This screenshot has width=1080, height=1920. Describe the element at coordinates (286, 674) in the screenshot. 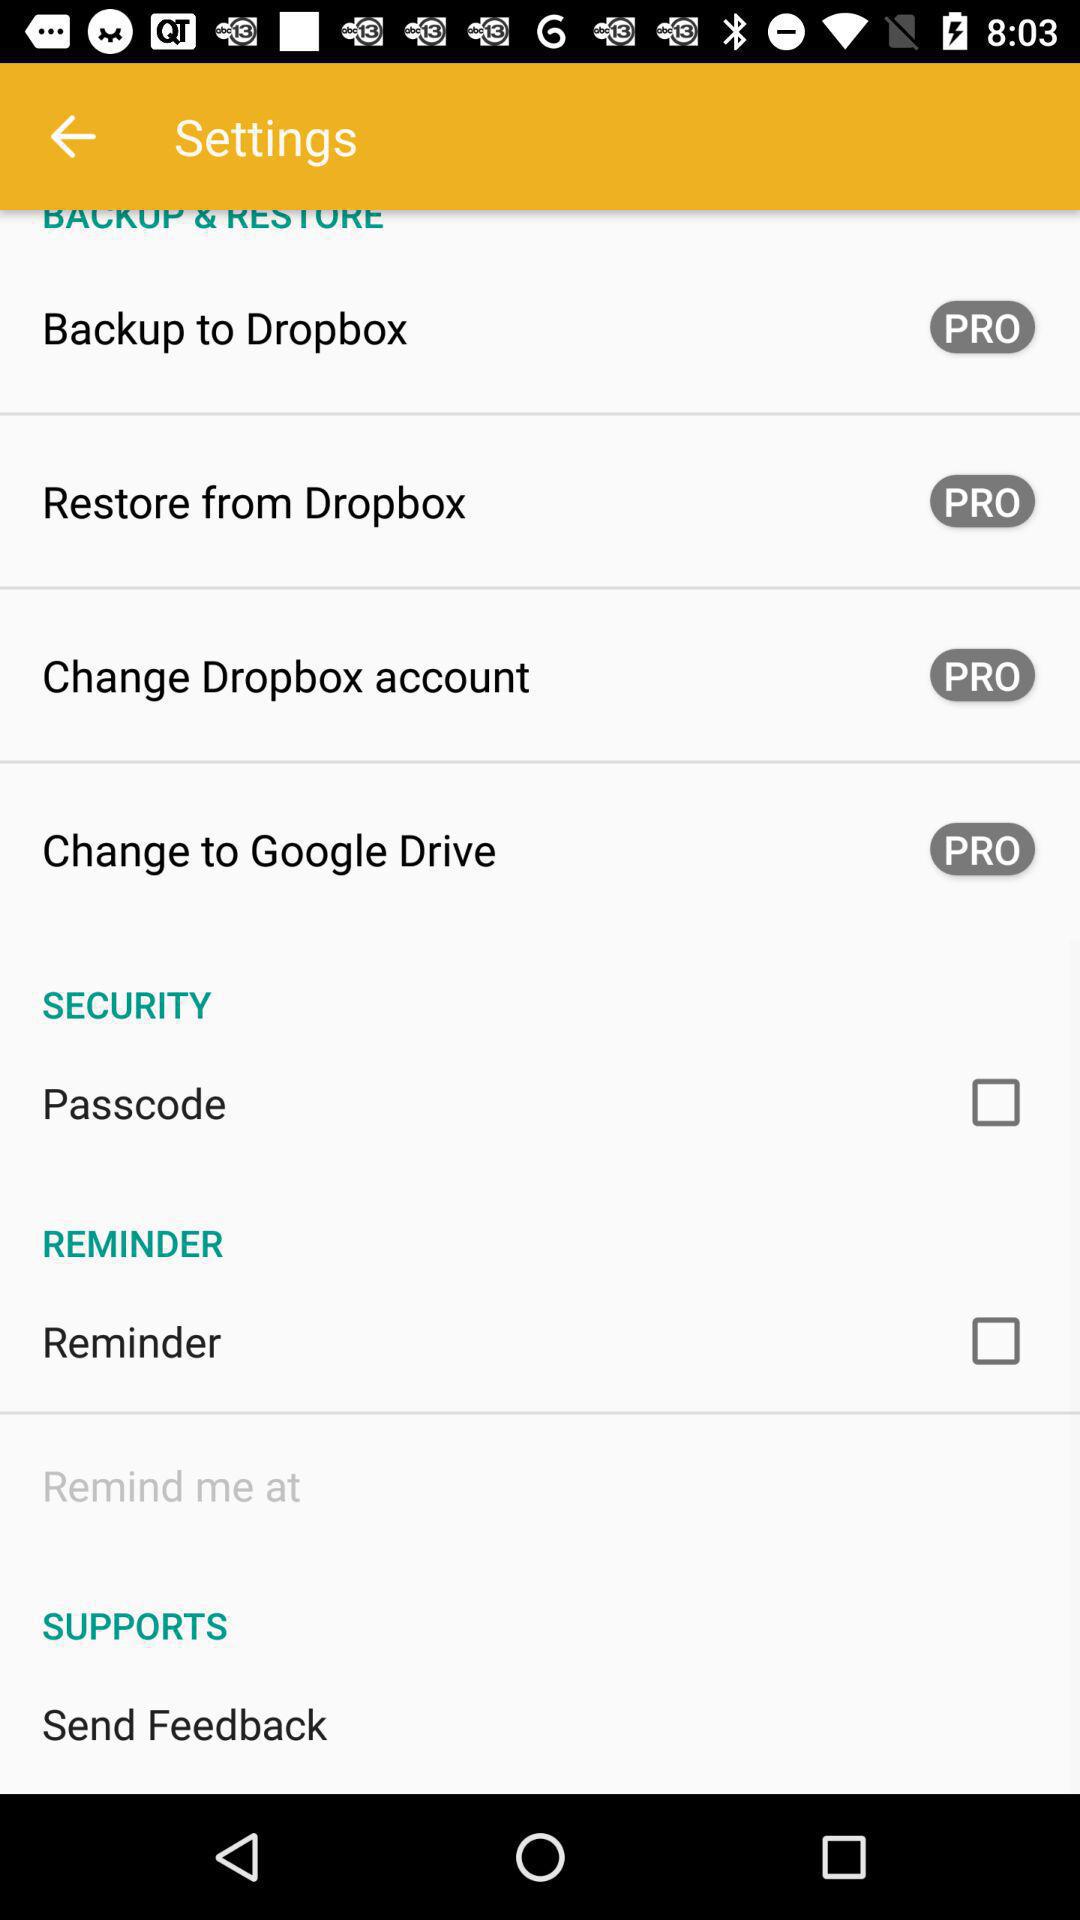

I see `swipe until the change dropbox account app` at that location.